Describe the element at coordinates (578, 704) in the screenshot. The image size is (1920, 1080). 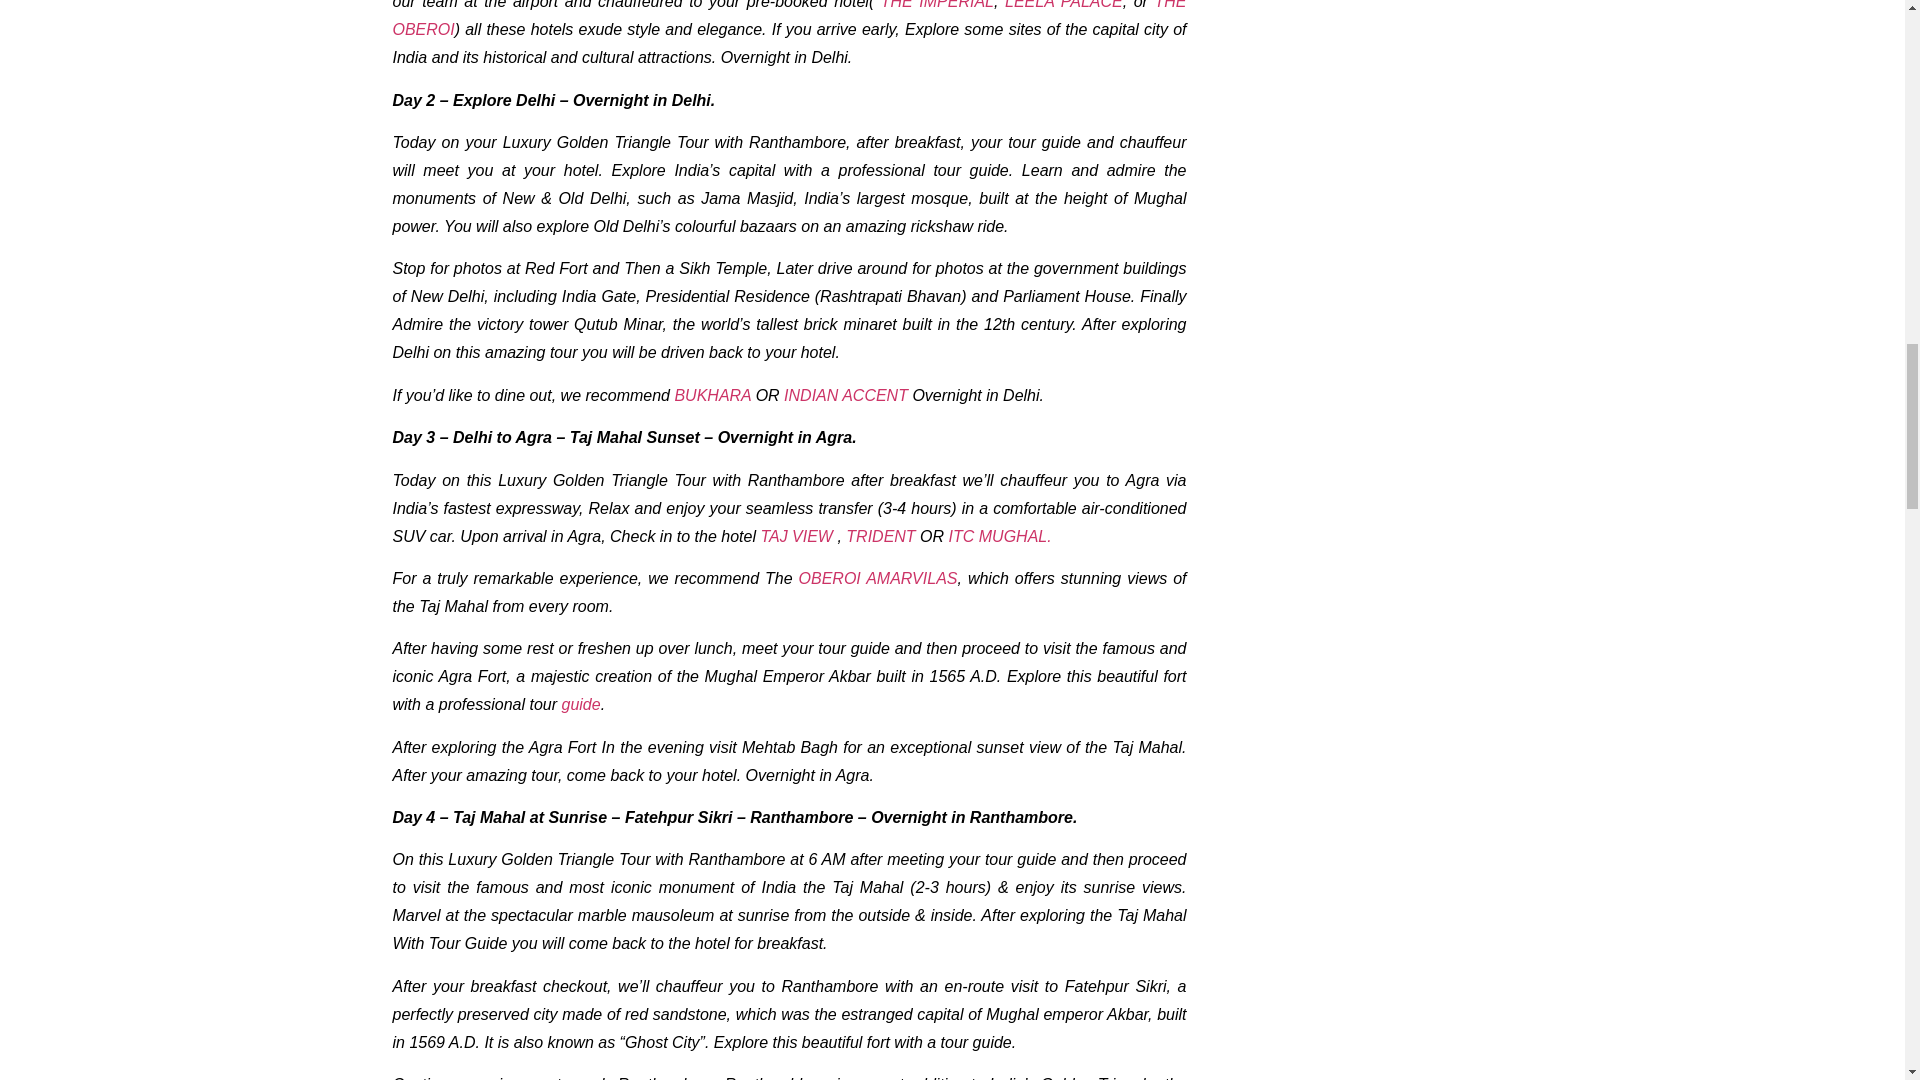
I see `guide` at that location.